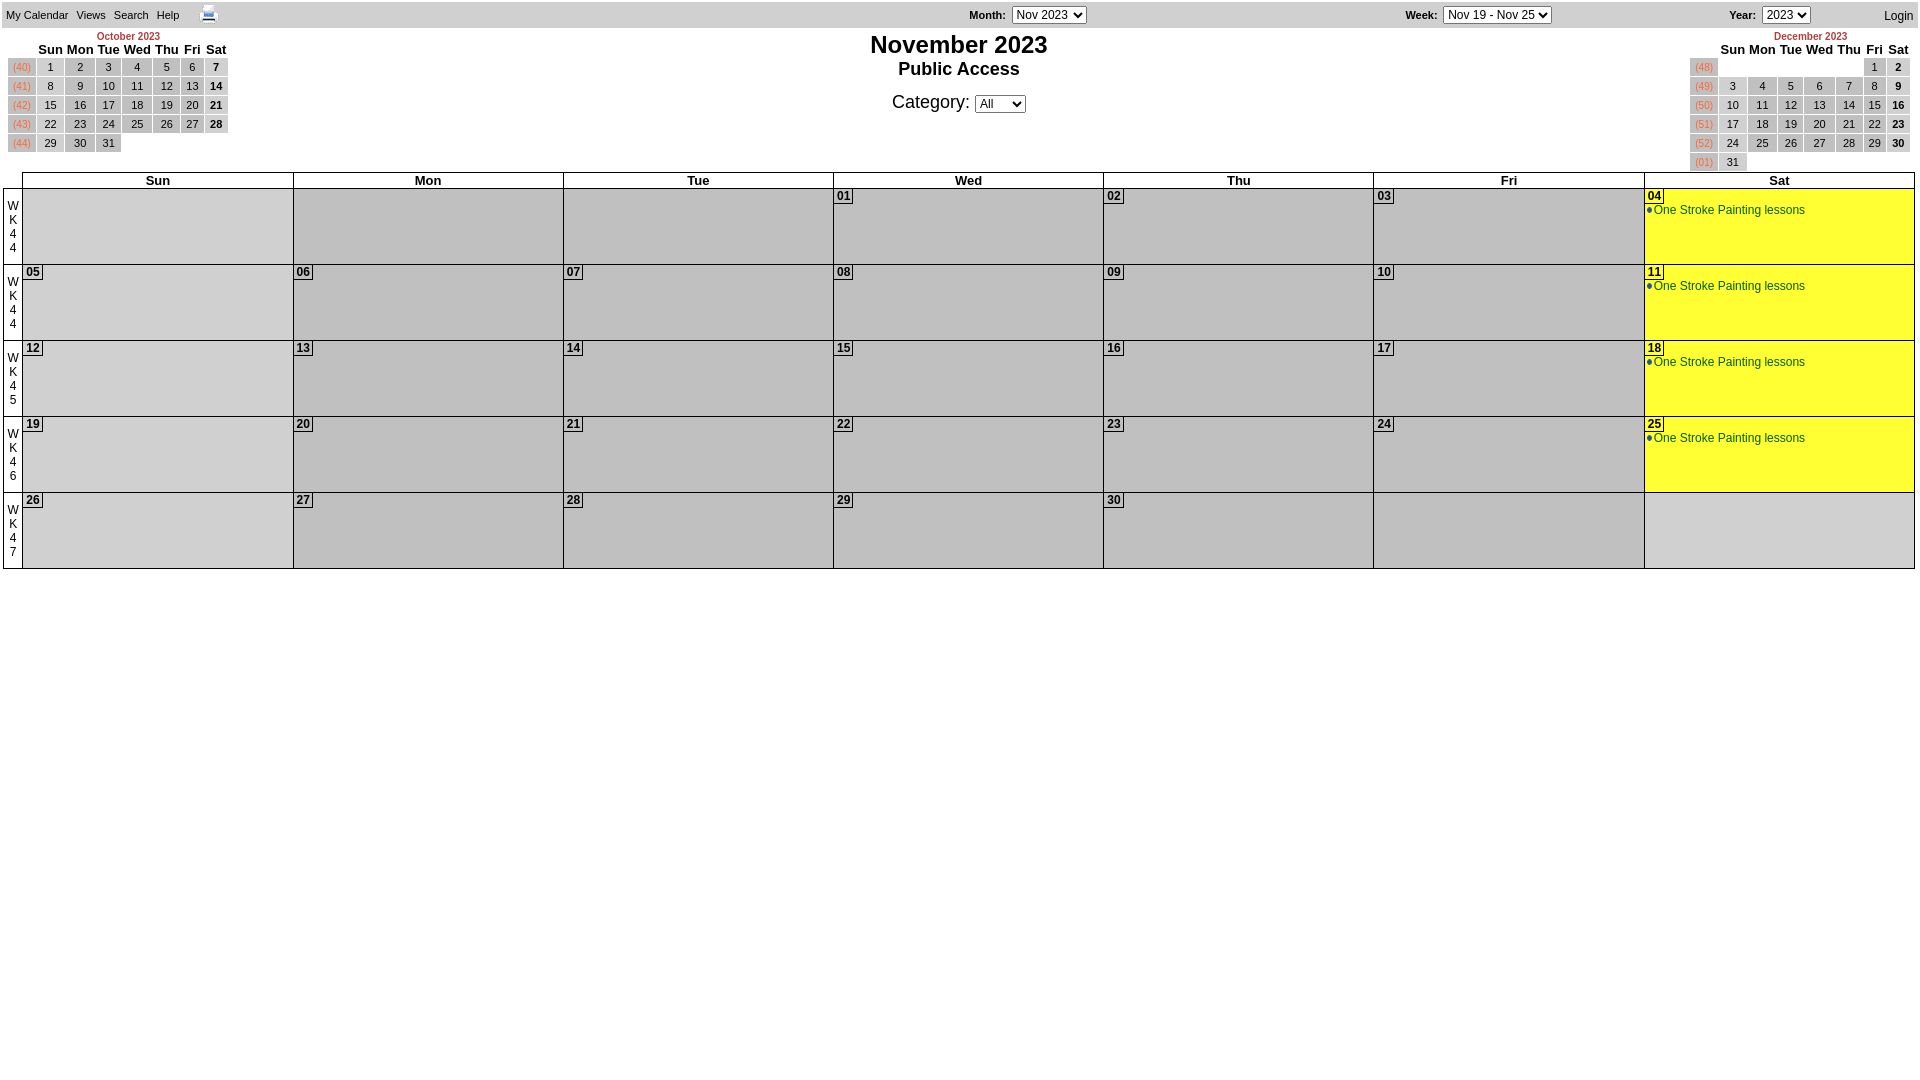  I want to click on 14, so click(574, 348).